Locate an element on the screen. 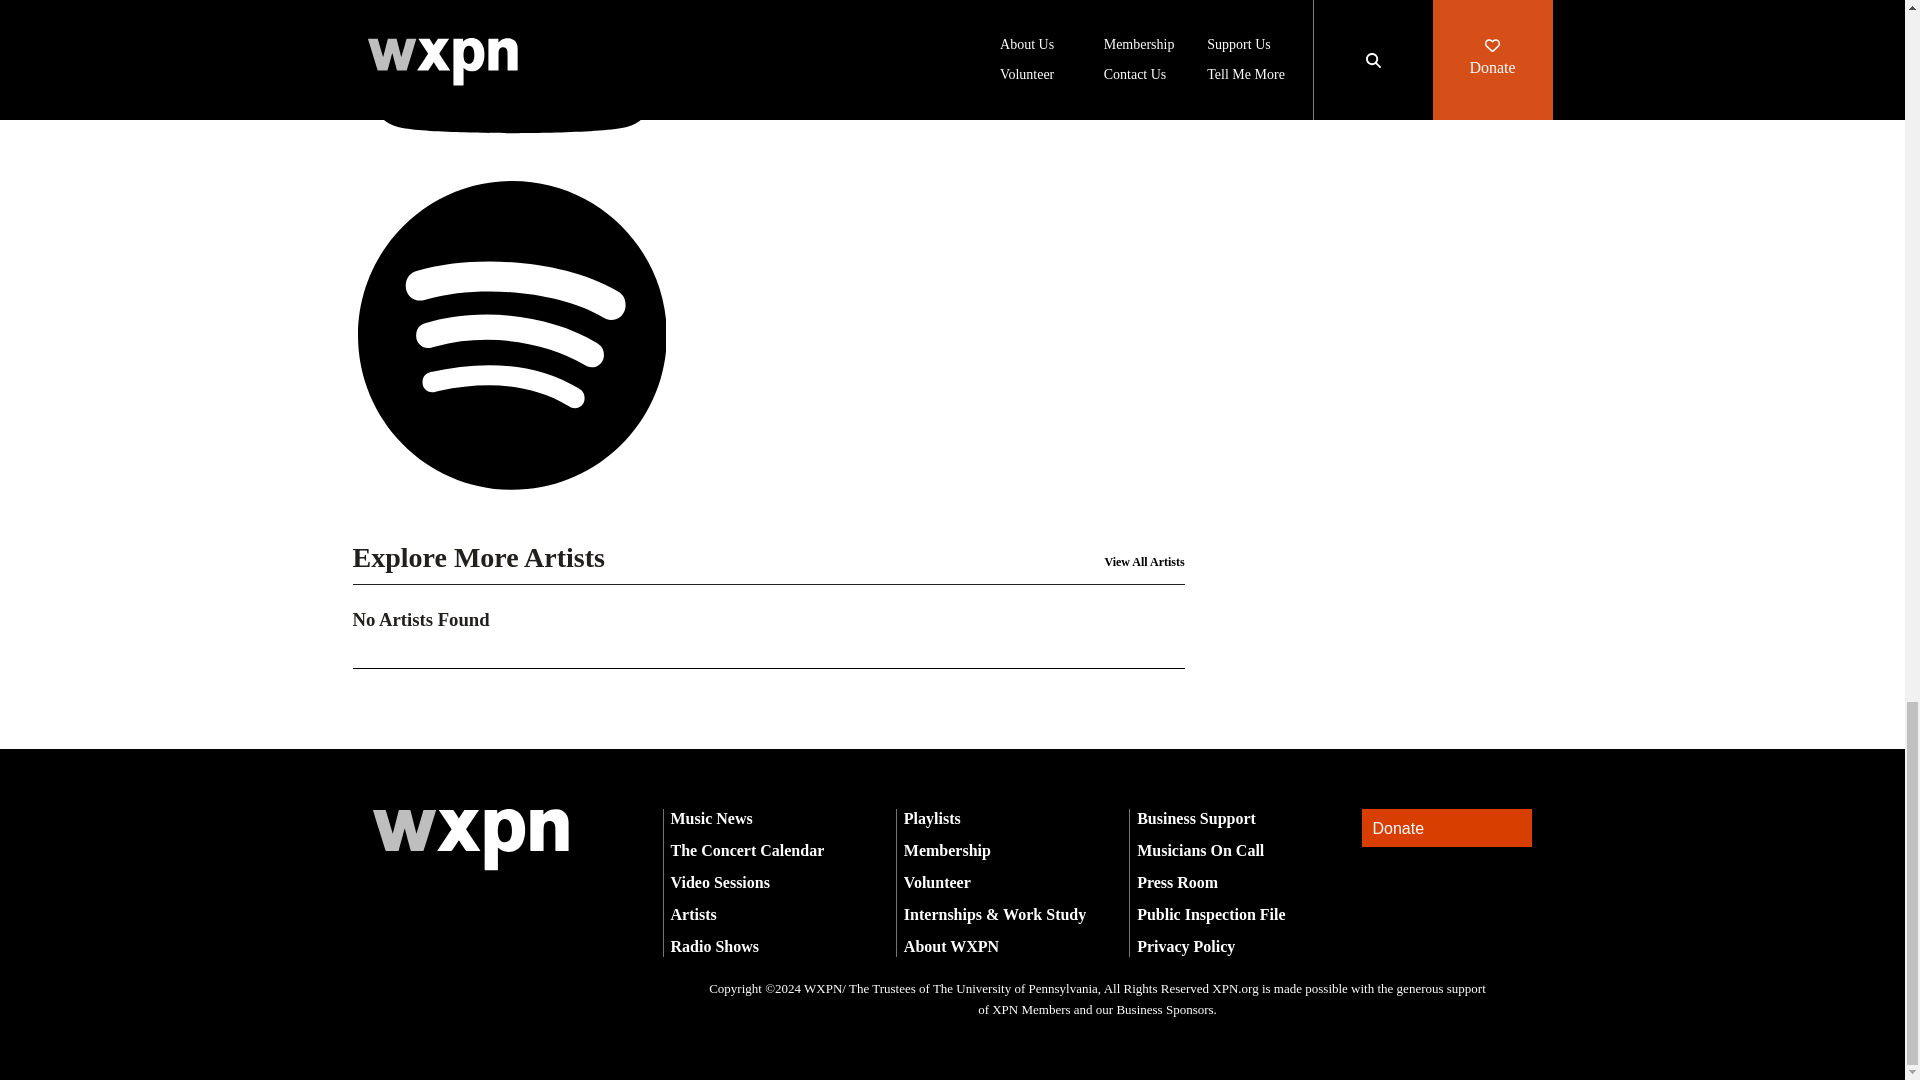  Artists is located at coordinates (693, 914).